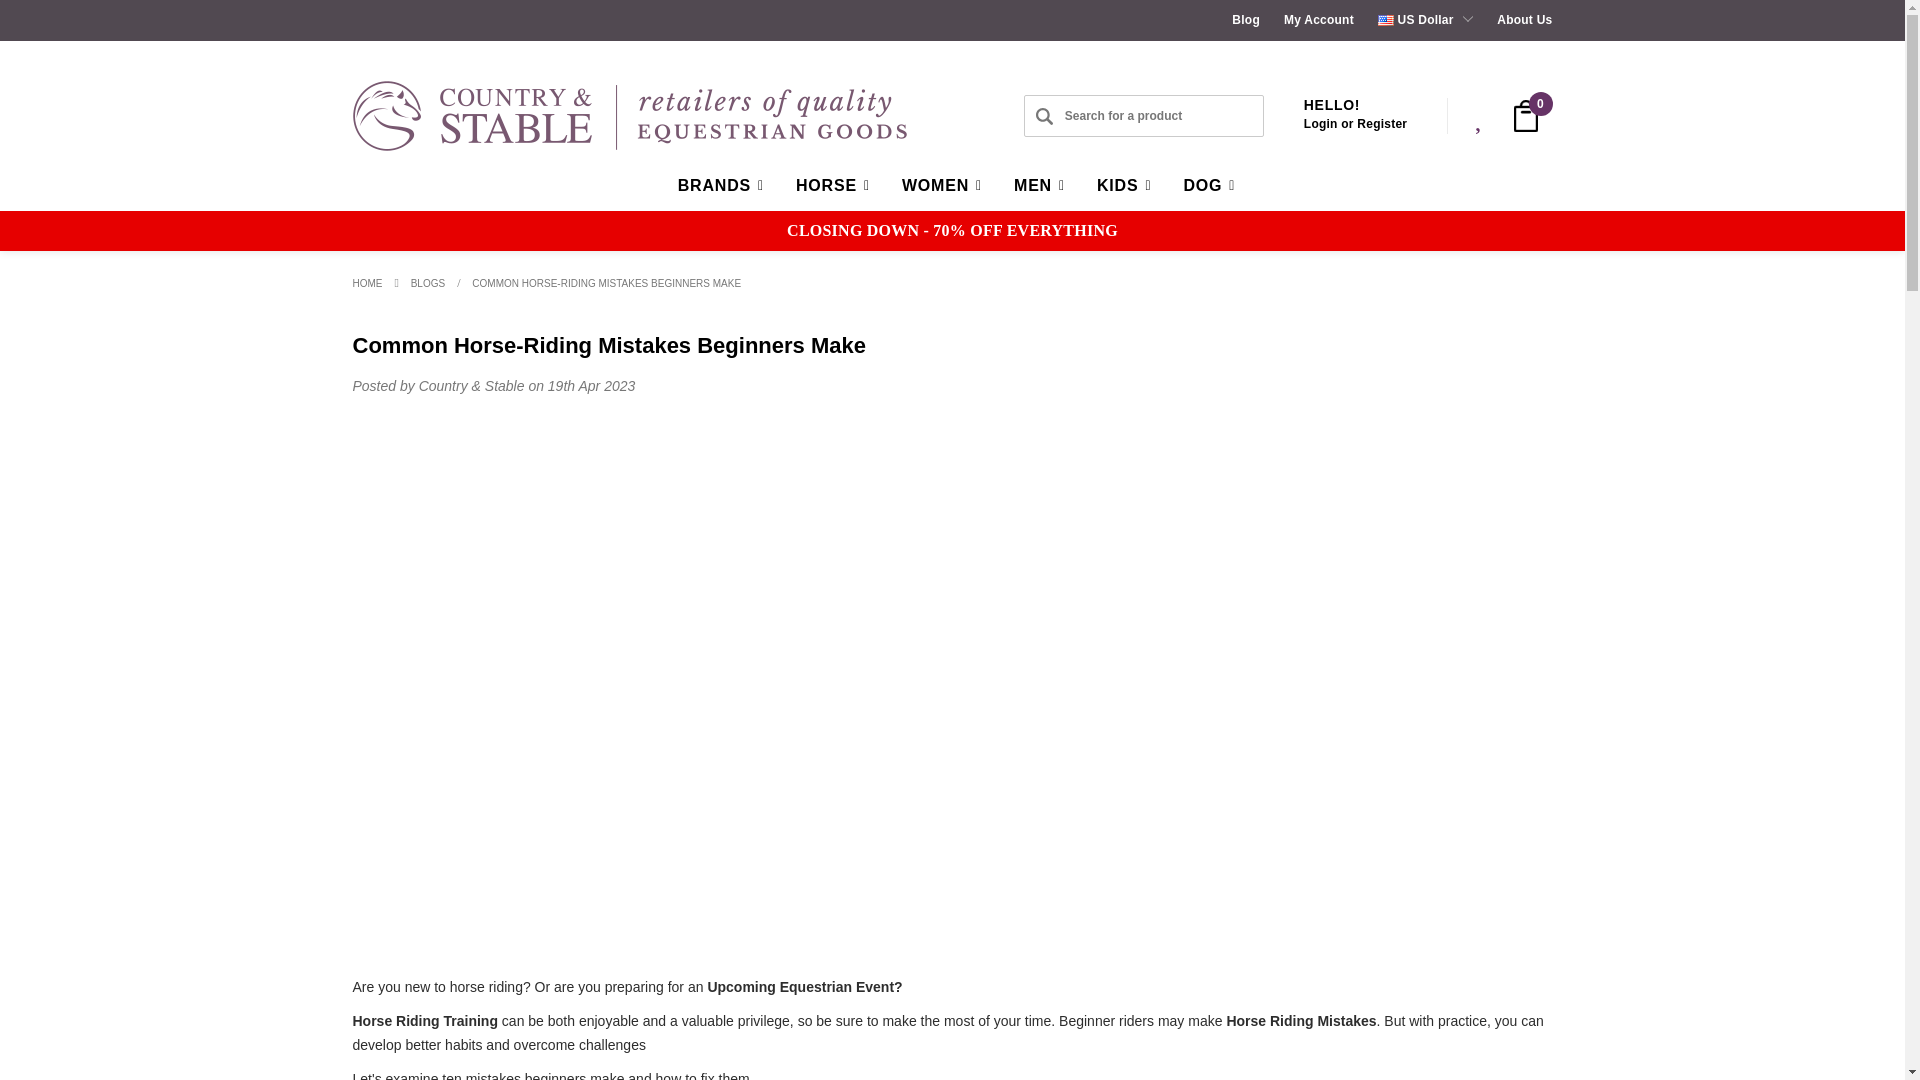 The width and height of the screenshot is (1920, 1080). I want to click on BRANDS, so click(716, 185).